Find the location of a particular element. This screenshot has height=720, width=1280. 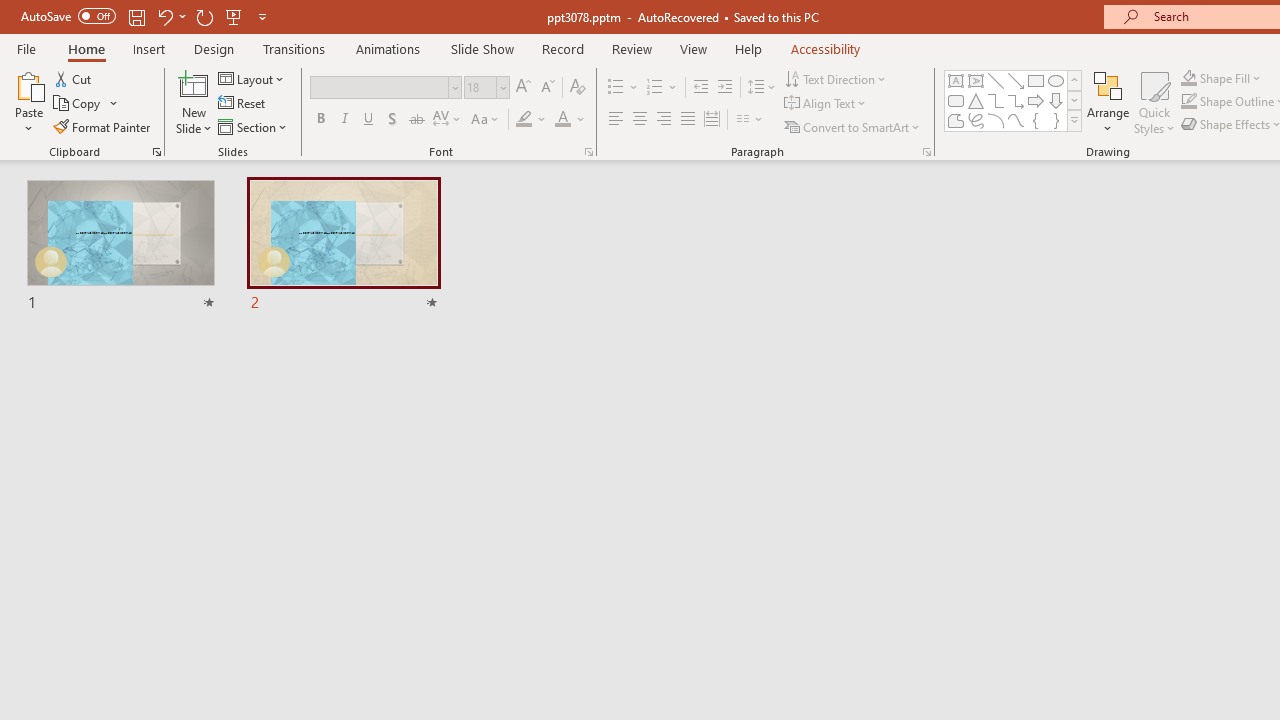

System is located at coordinates (10, 11).